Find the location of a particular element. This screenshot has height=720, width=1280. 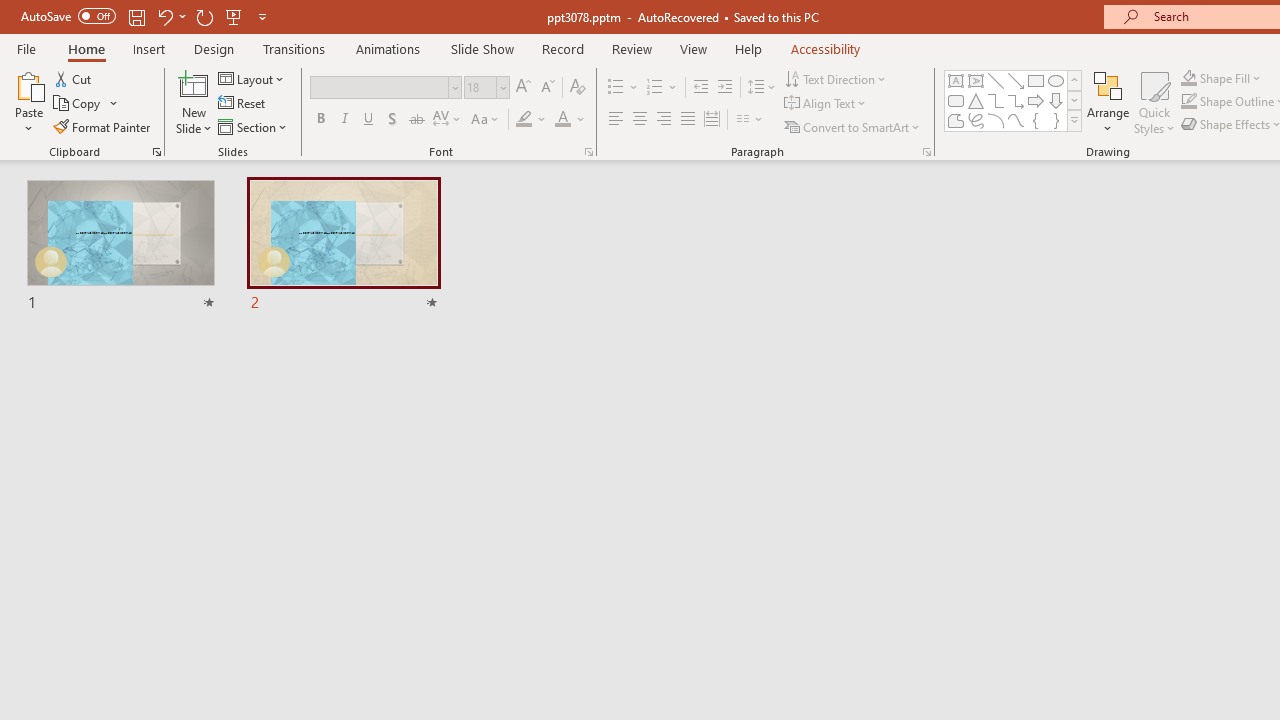

System is located at coordinates (10, 11).